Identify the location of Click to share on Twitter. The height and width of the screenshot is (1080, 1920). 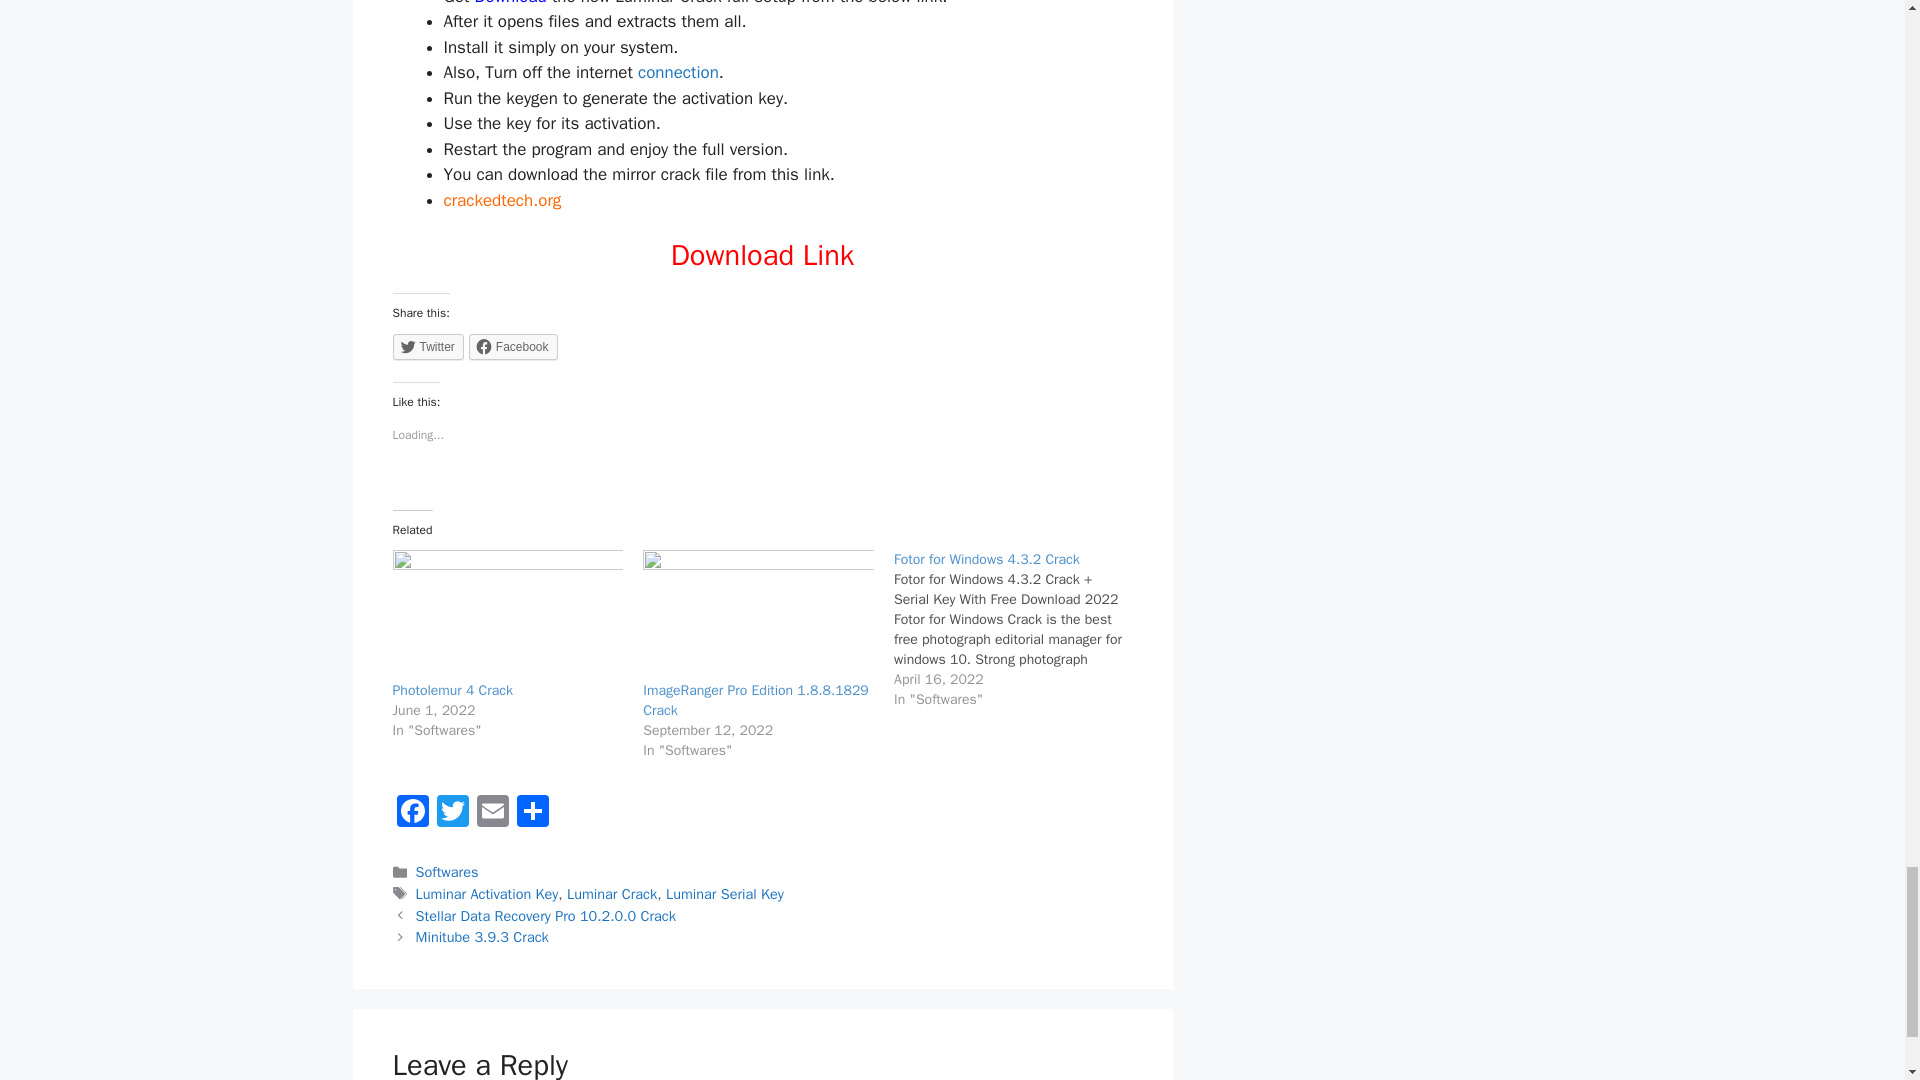
(426, 346).